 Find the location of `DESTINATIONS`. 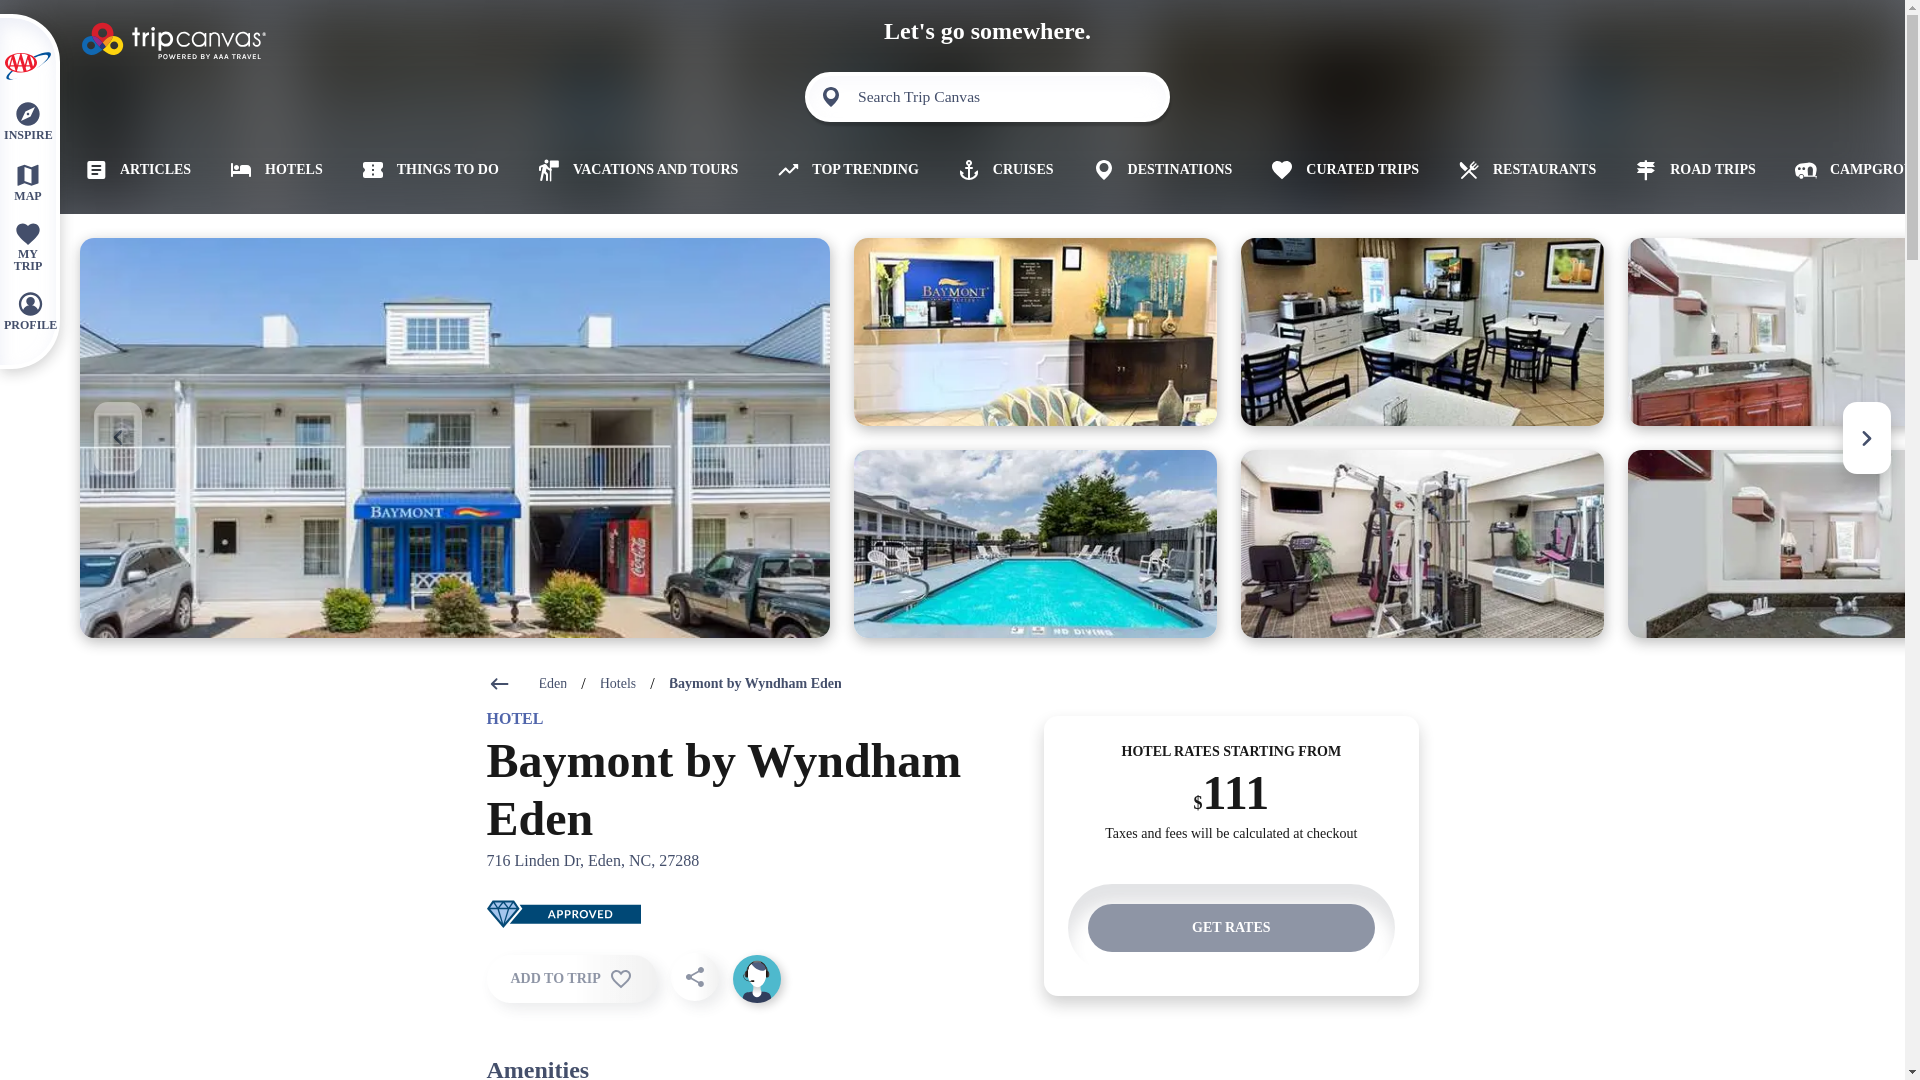

DESTINATIONS is located at coordinates (1154, 170).